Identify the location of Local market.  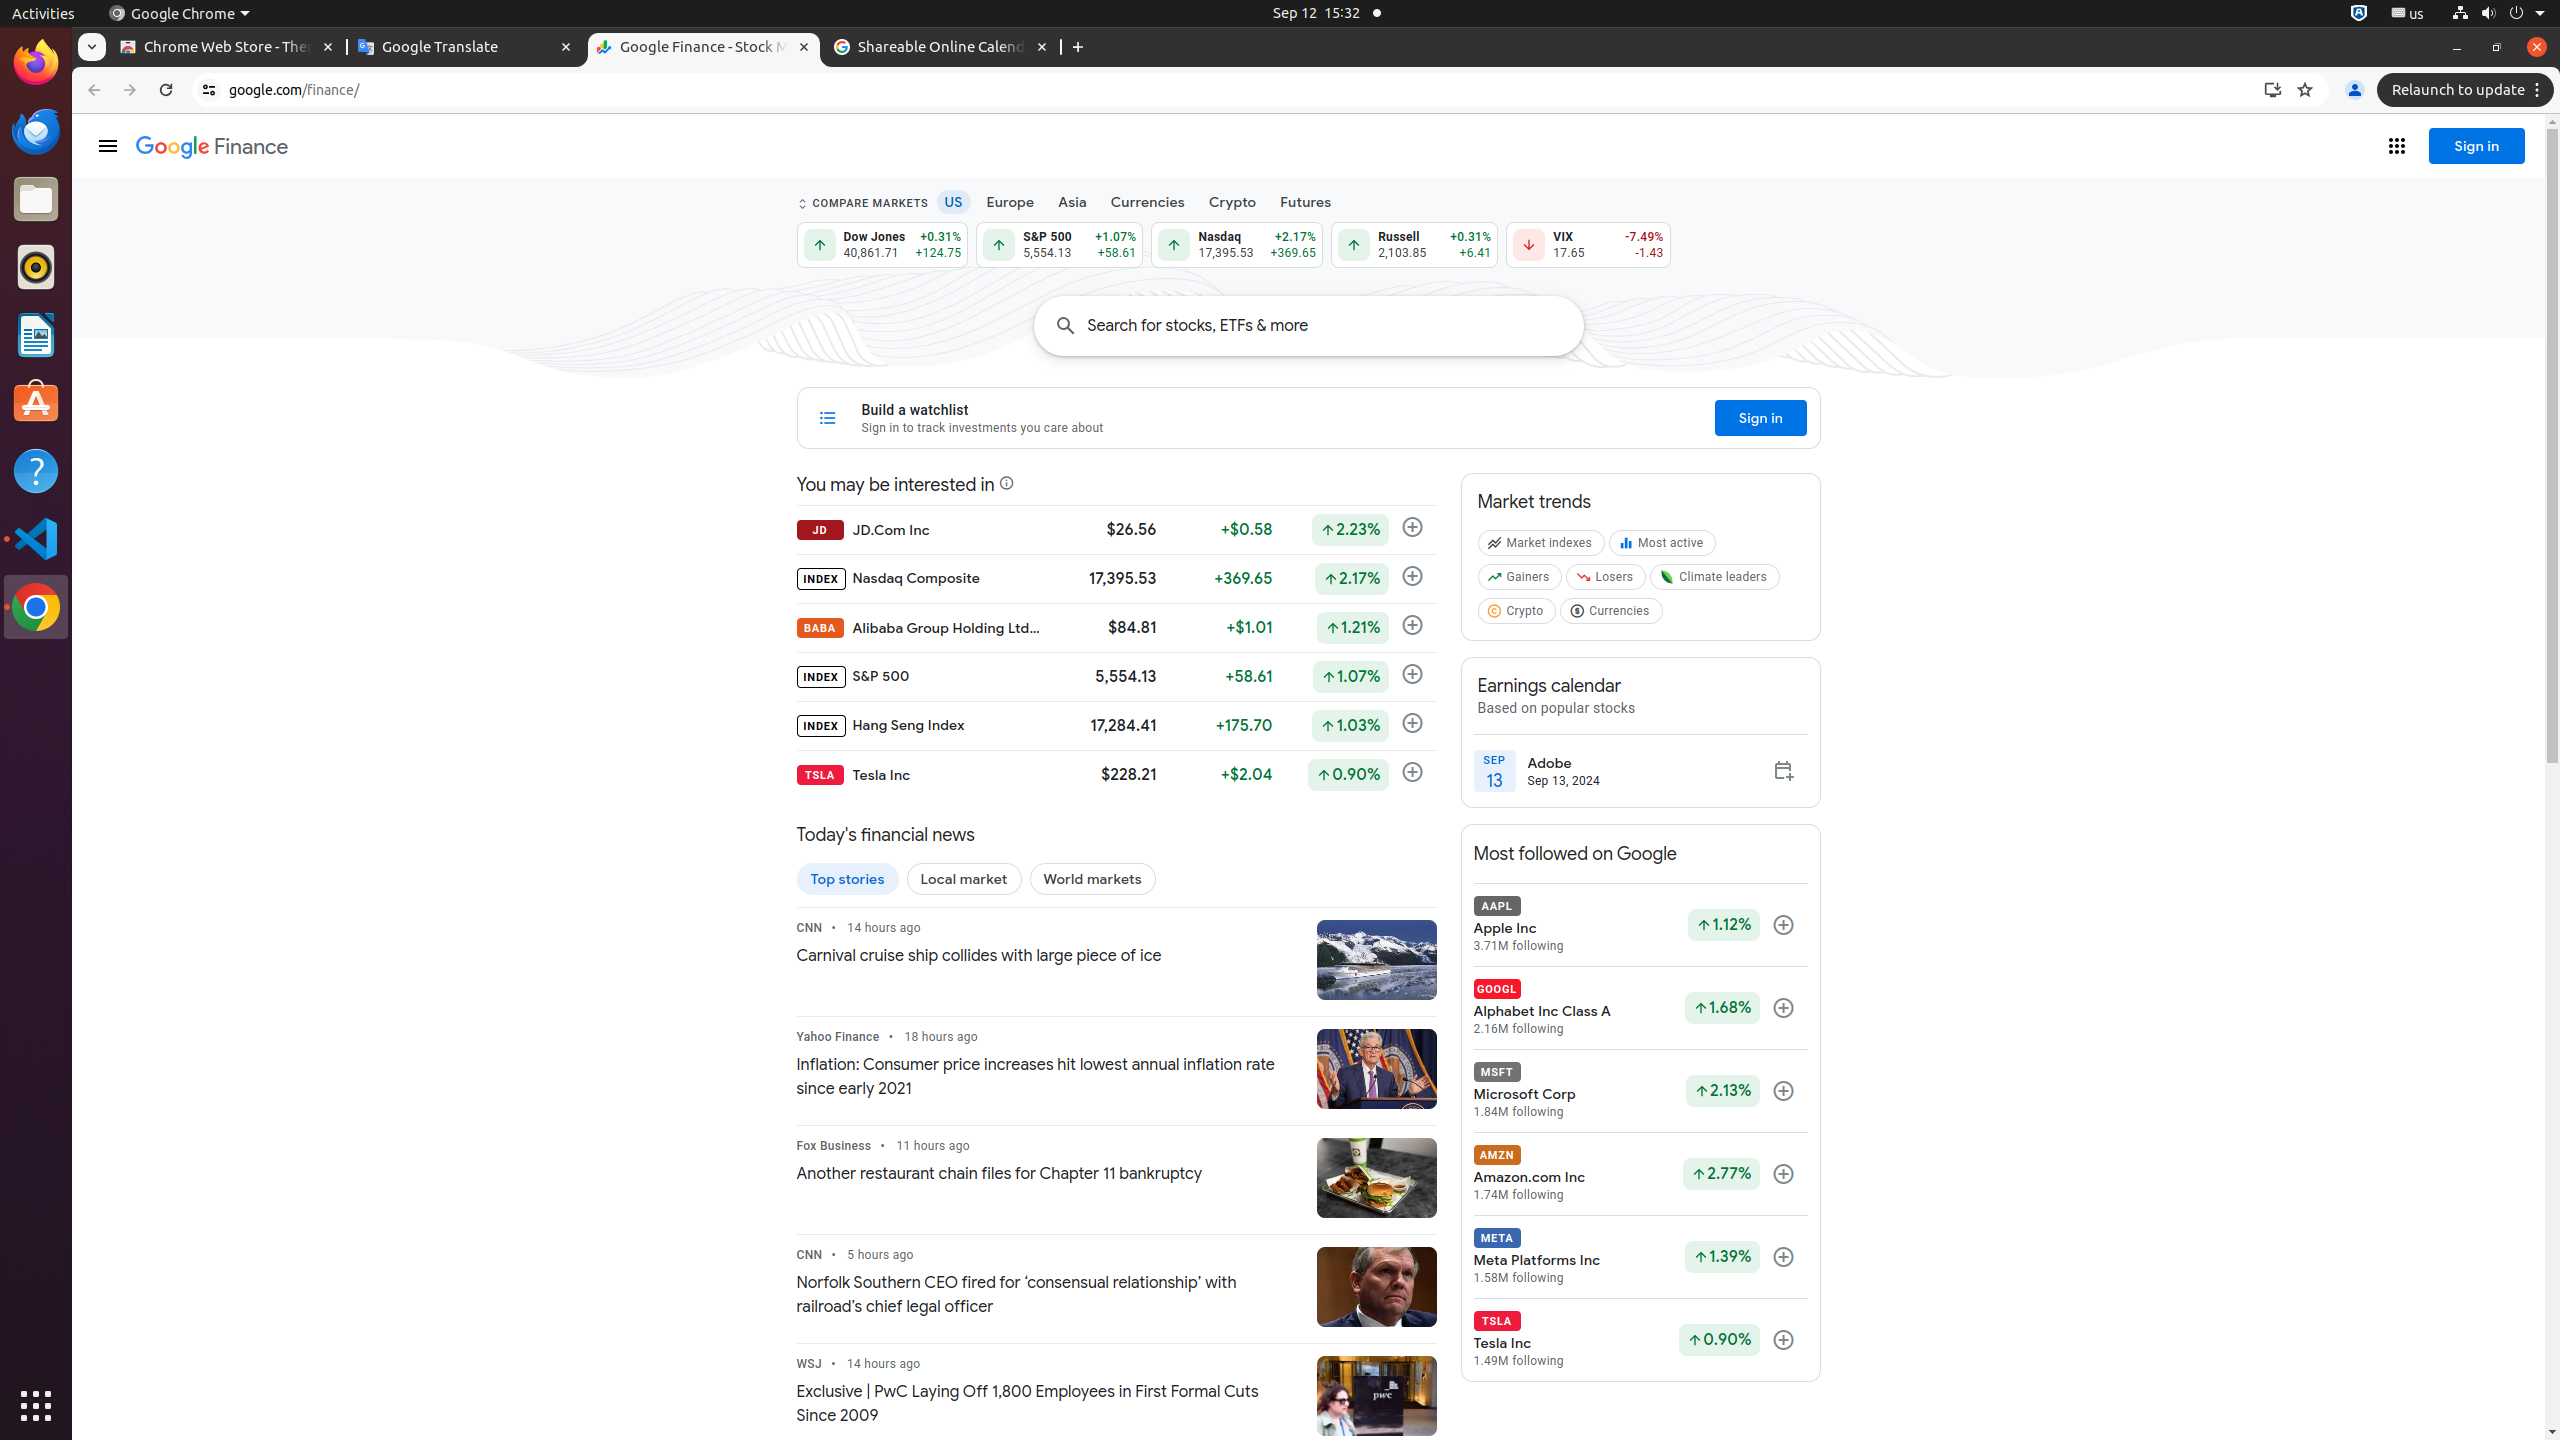
(964, 879).